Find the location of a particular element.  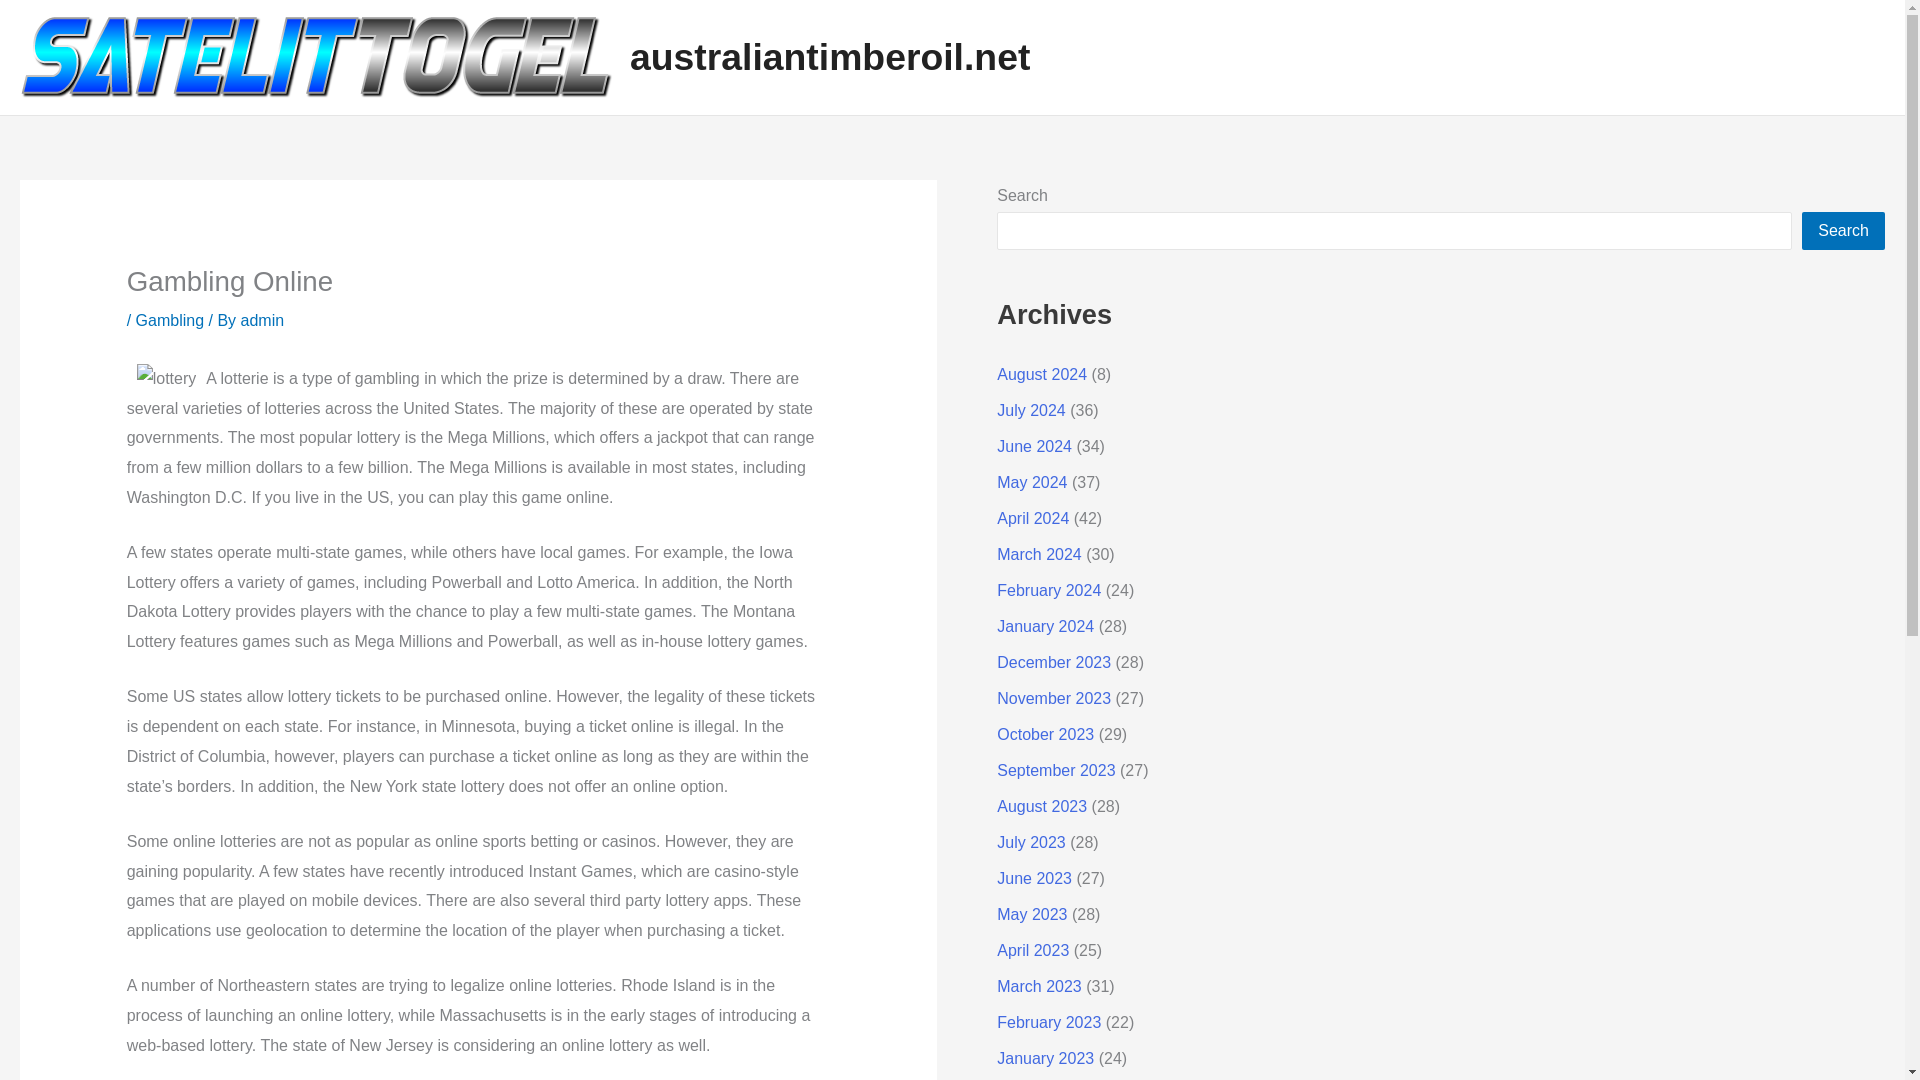

Gambling is located at coordinates (170, 320).